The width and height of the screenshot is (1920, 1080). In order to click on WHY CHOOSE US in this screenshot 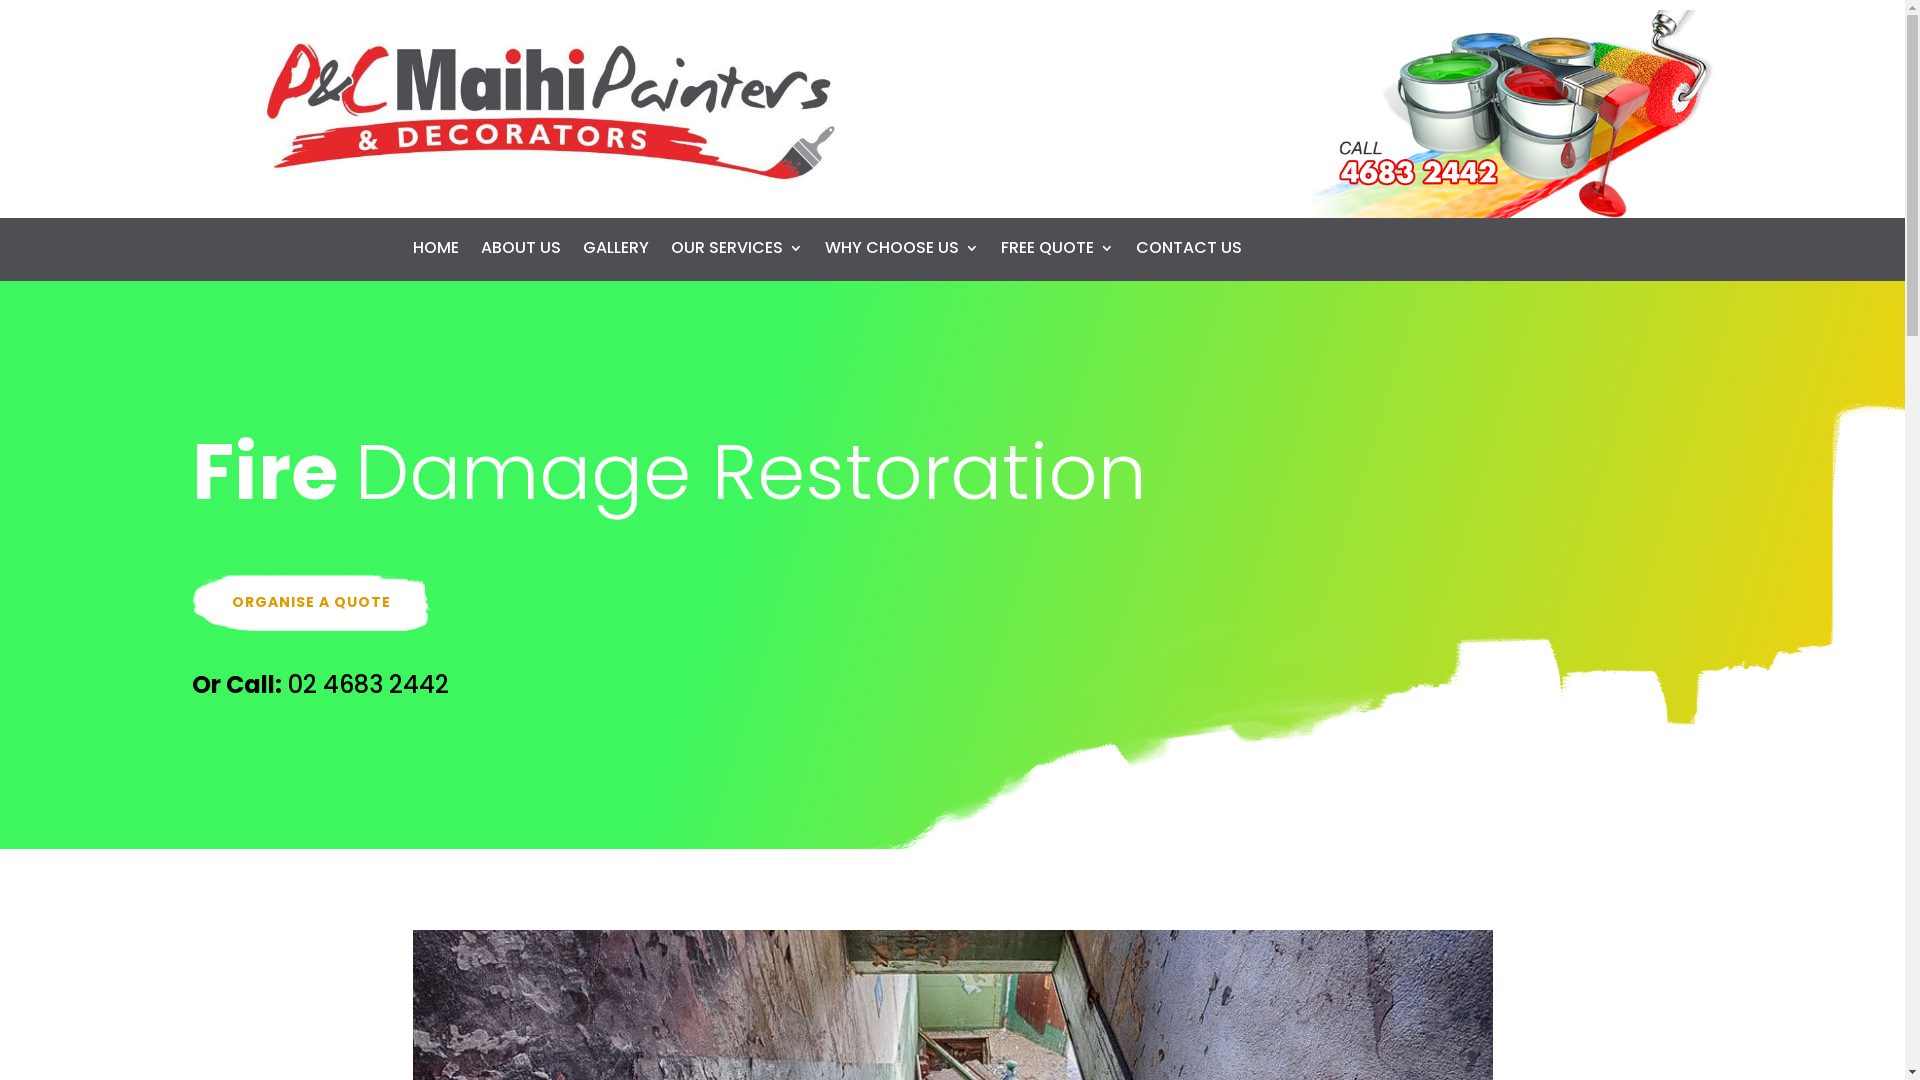, I will do `click(901, 252)`.